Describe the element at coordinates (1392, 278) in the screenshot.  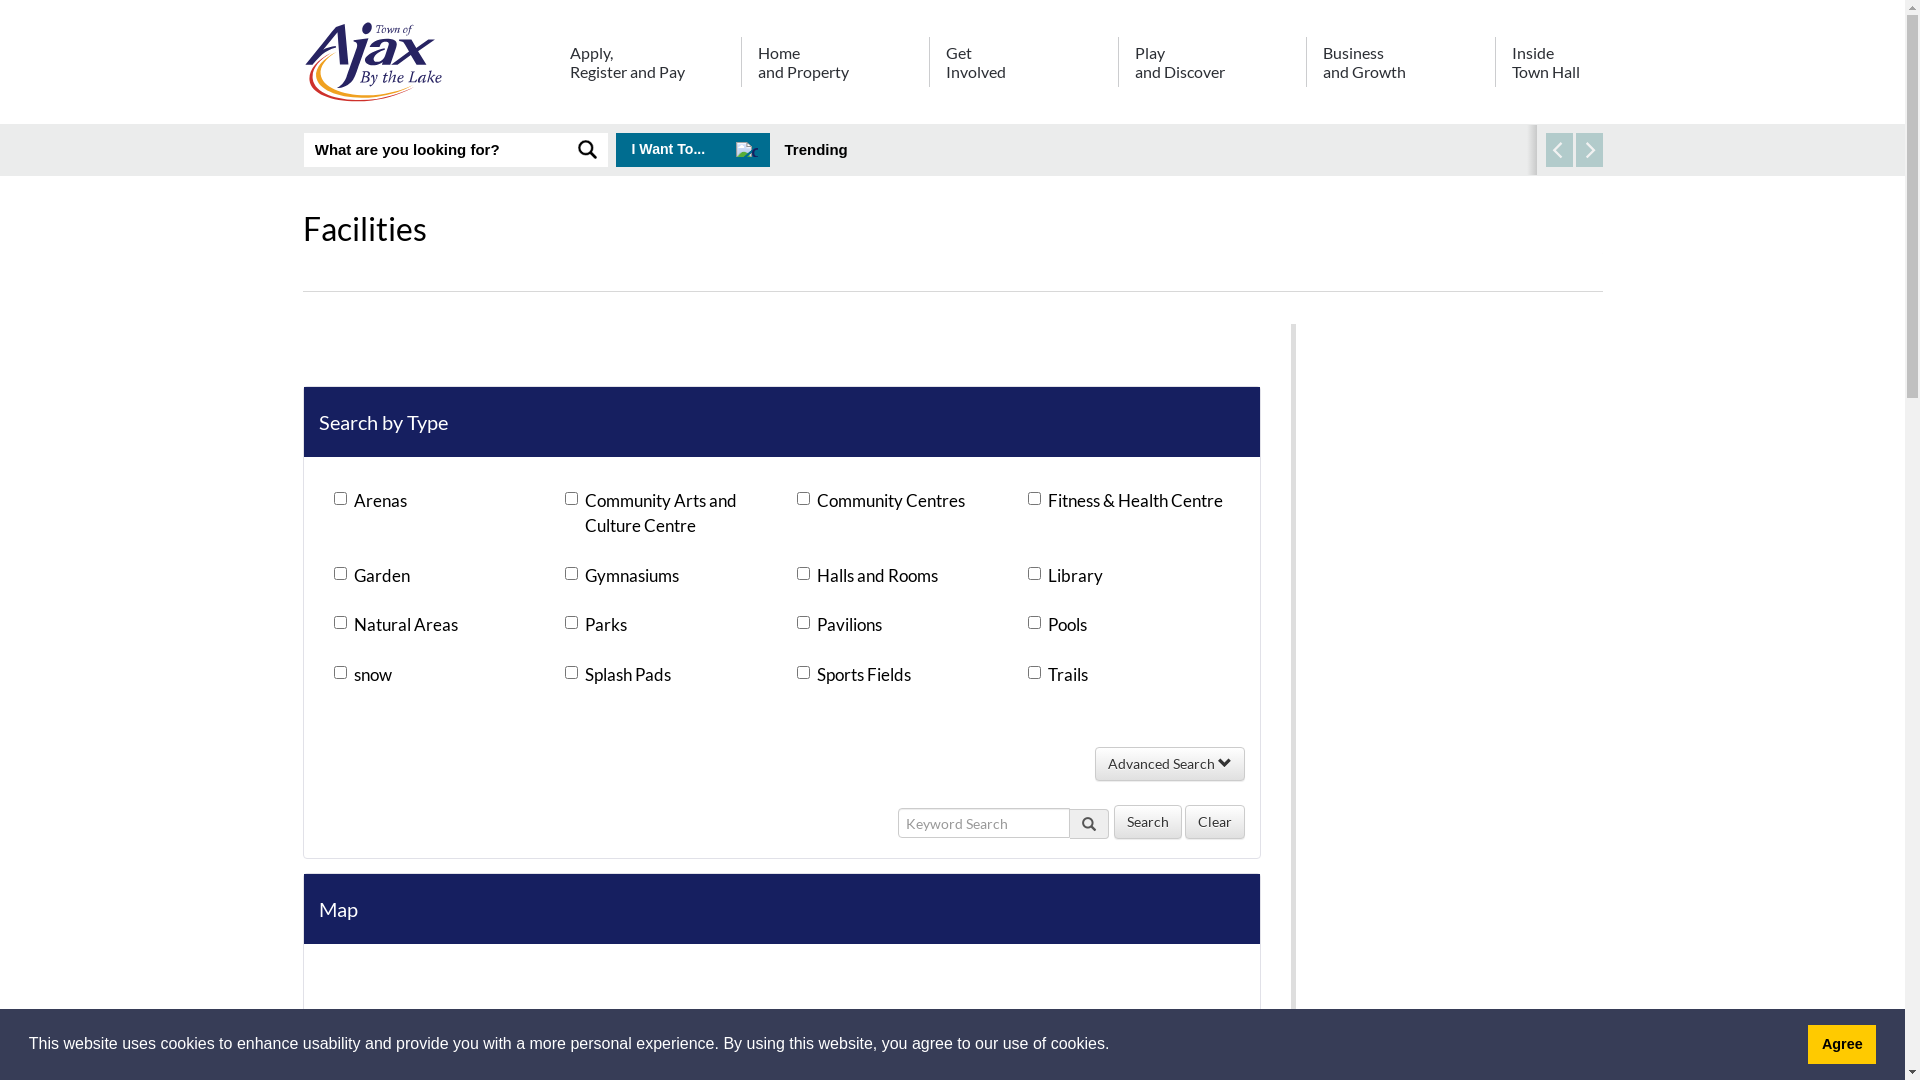
I see `Search` at that location.